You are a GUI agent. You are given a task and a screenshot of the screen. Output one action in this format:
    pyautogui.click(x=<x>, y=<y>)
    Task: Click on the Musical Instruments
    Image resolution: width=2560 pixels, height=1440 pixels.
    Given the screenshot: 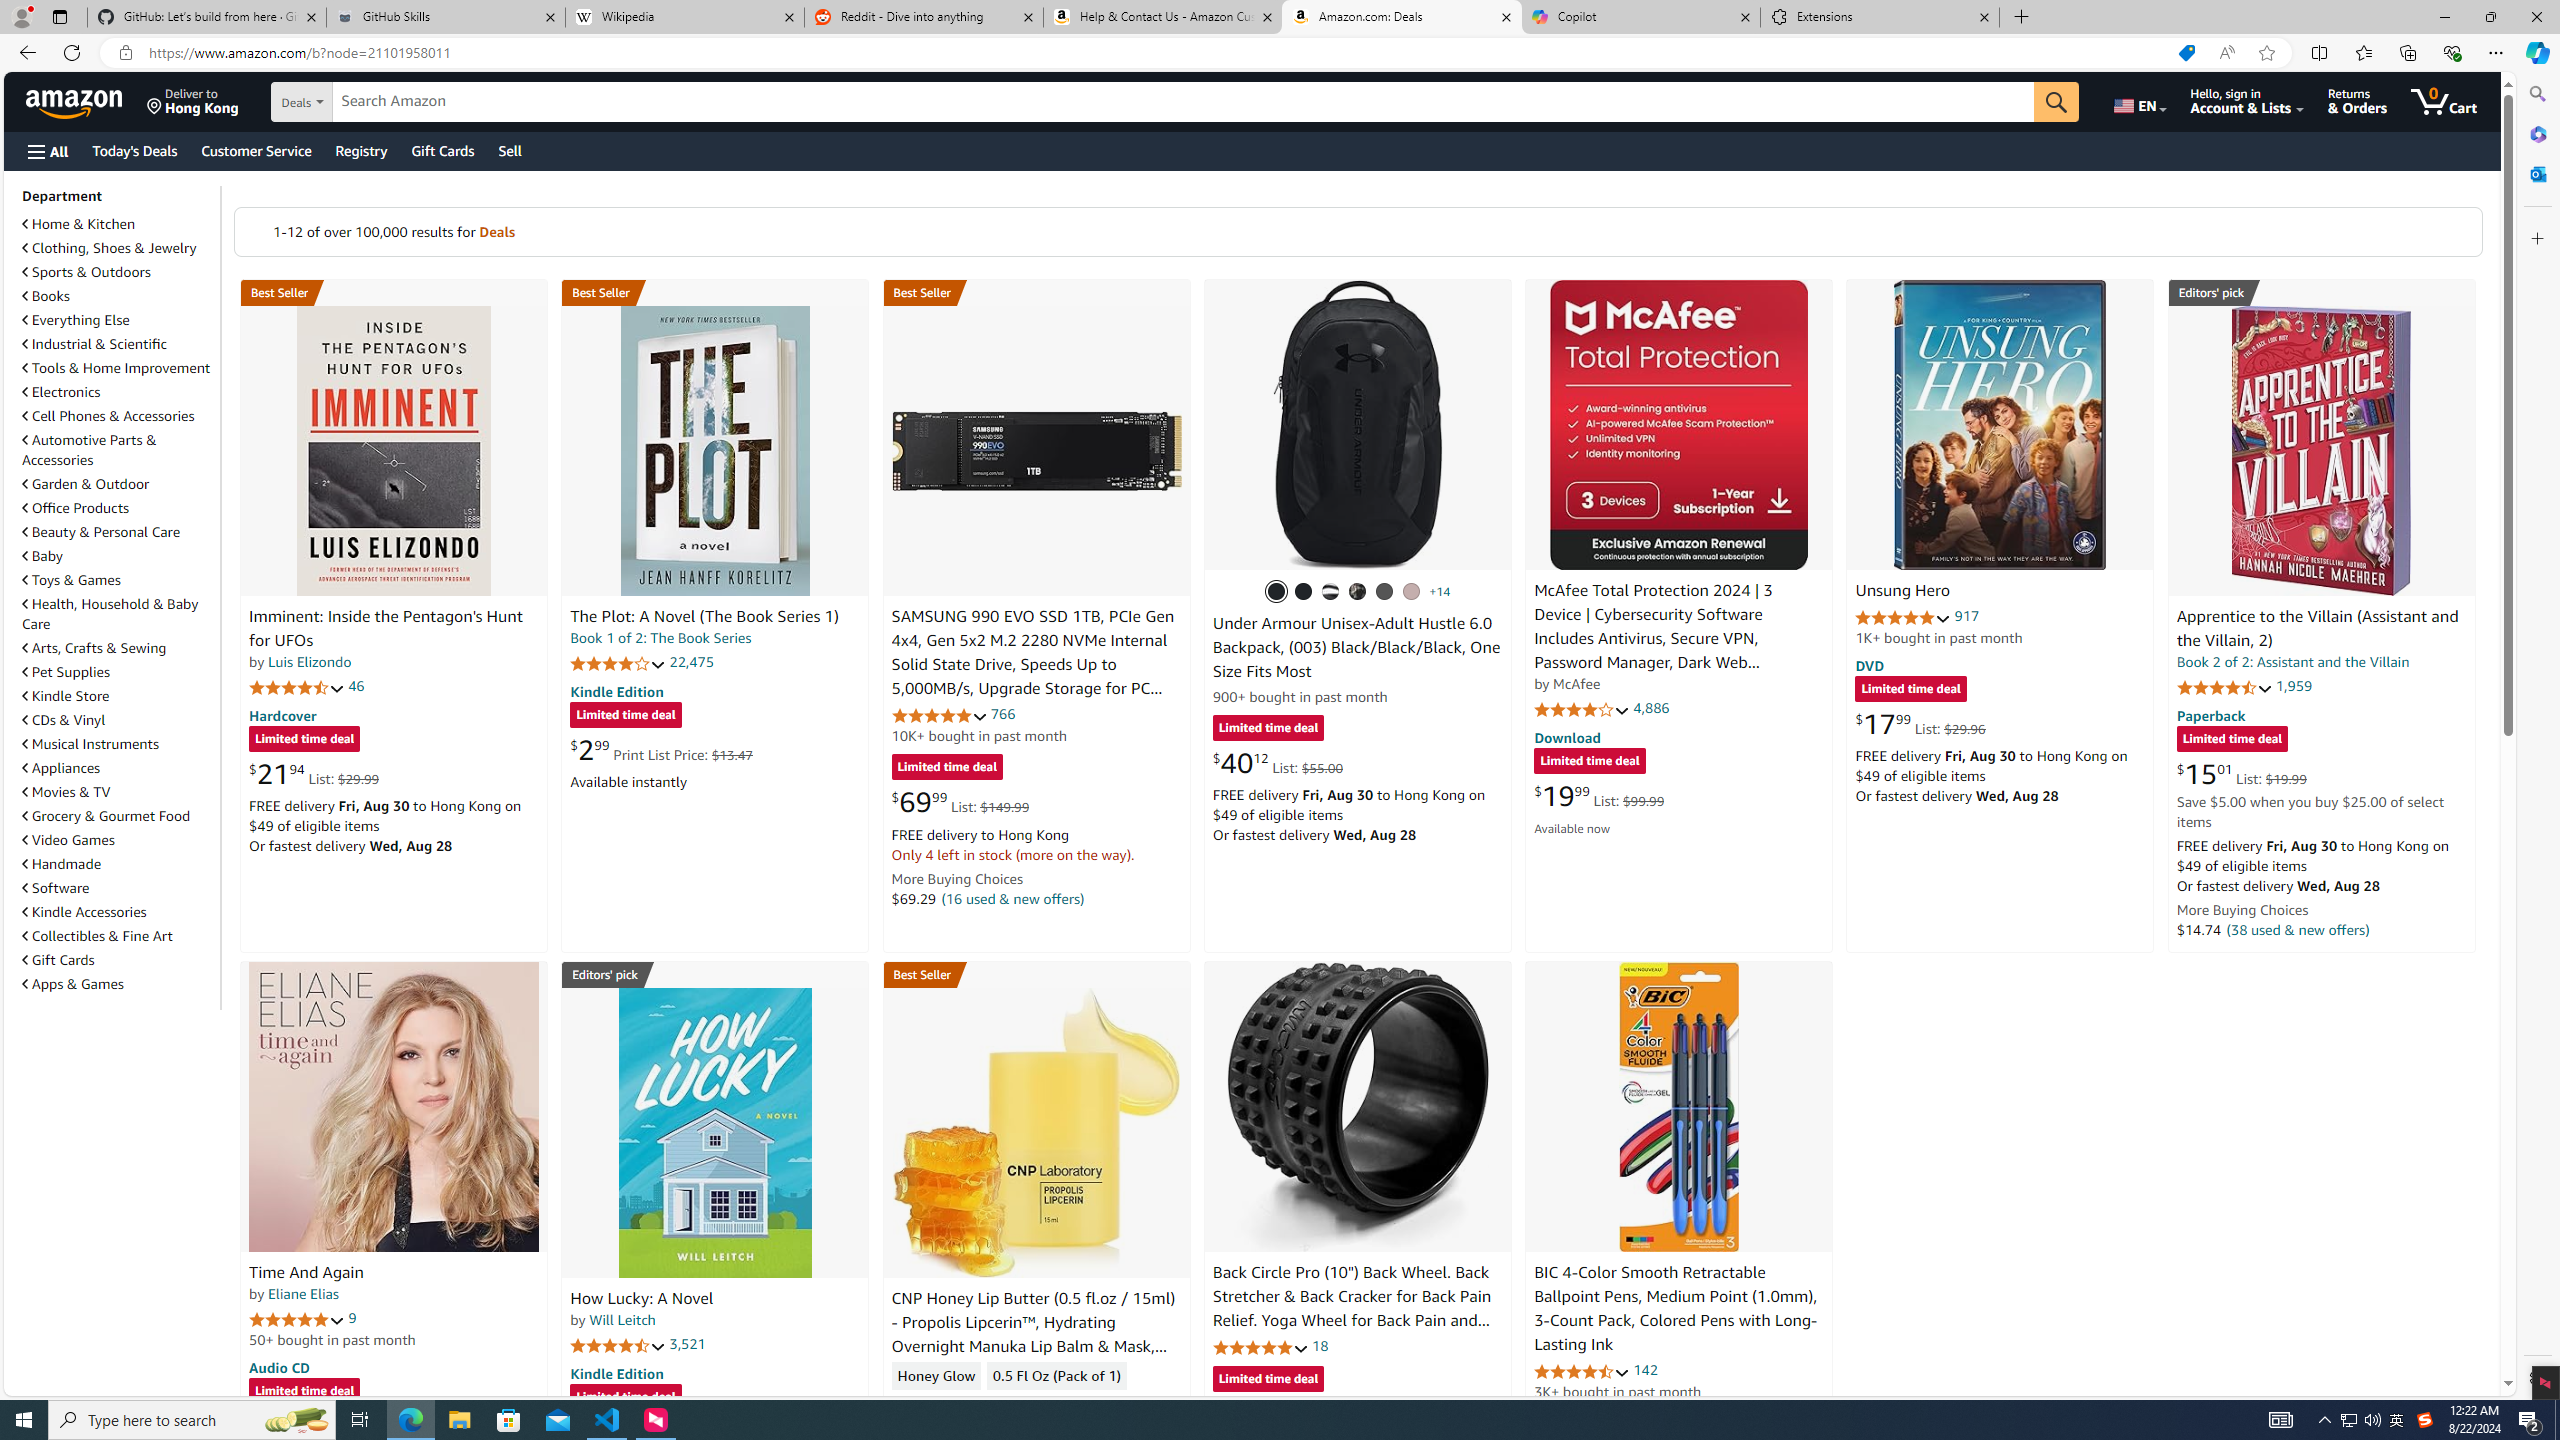 What is the action you would take?
    pyautogui.click(x=90, y=744)
    